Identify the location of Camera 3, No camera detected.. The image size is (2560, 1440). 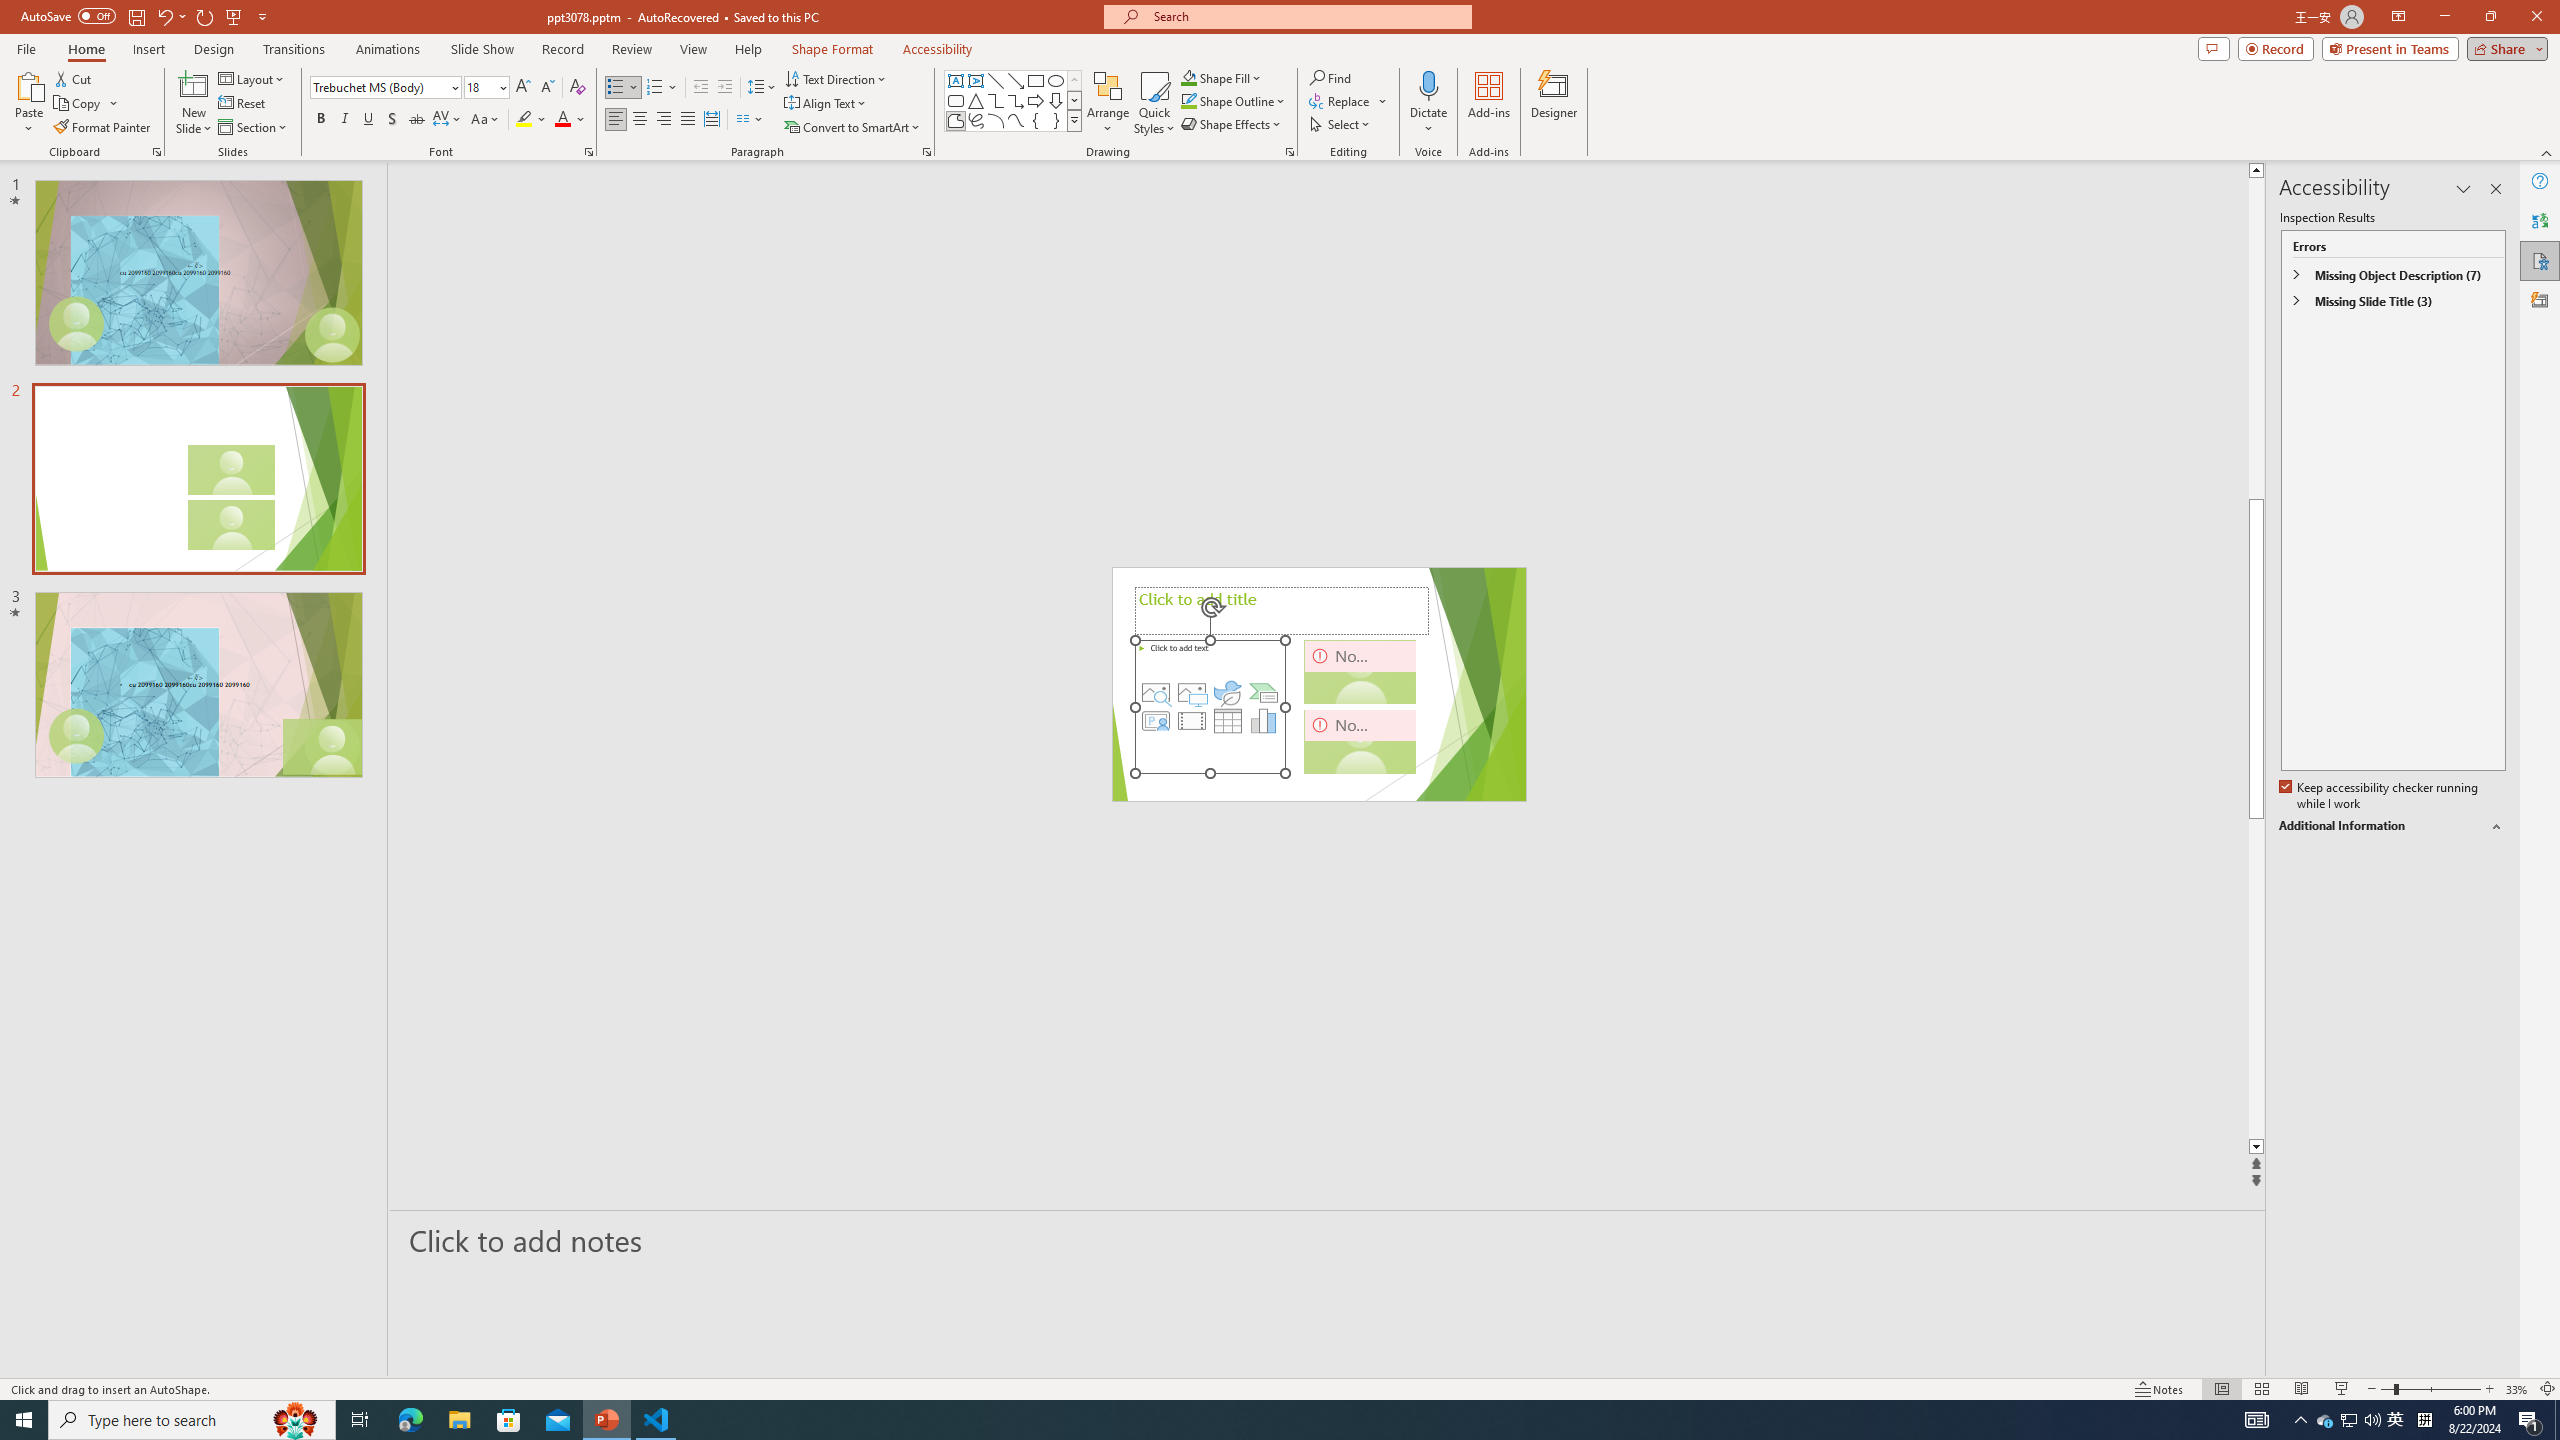
(1360, 741).